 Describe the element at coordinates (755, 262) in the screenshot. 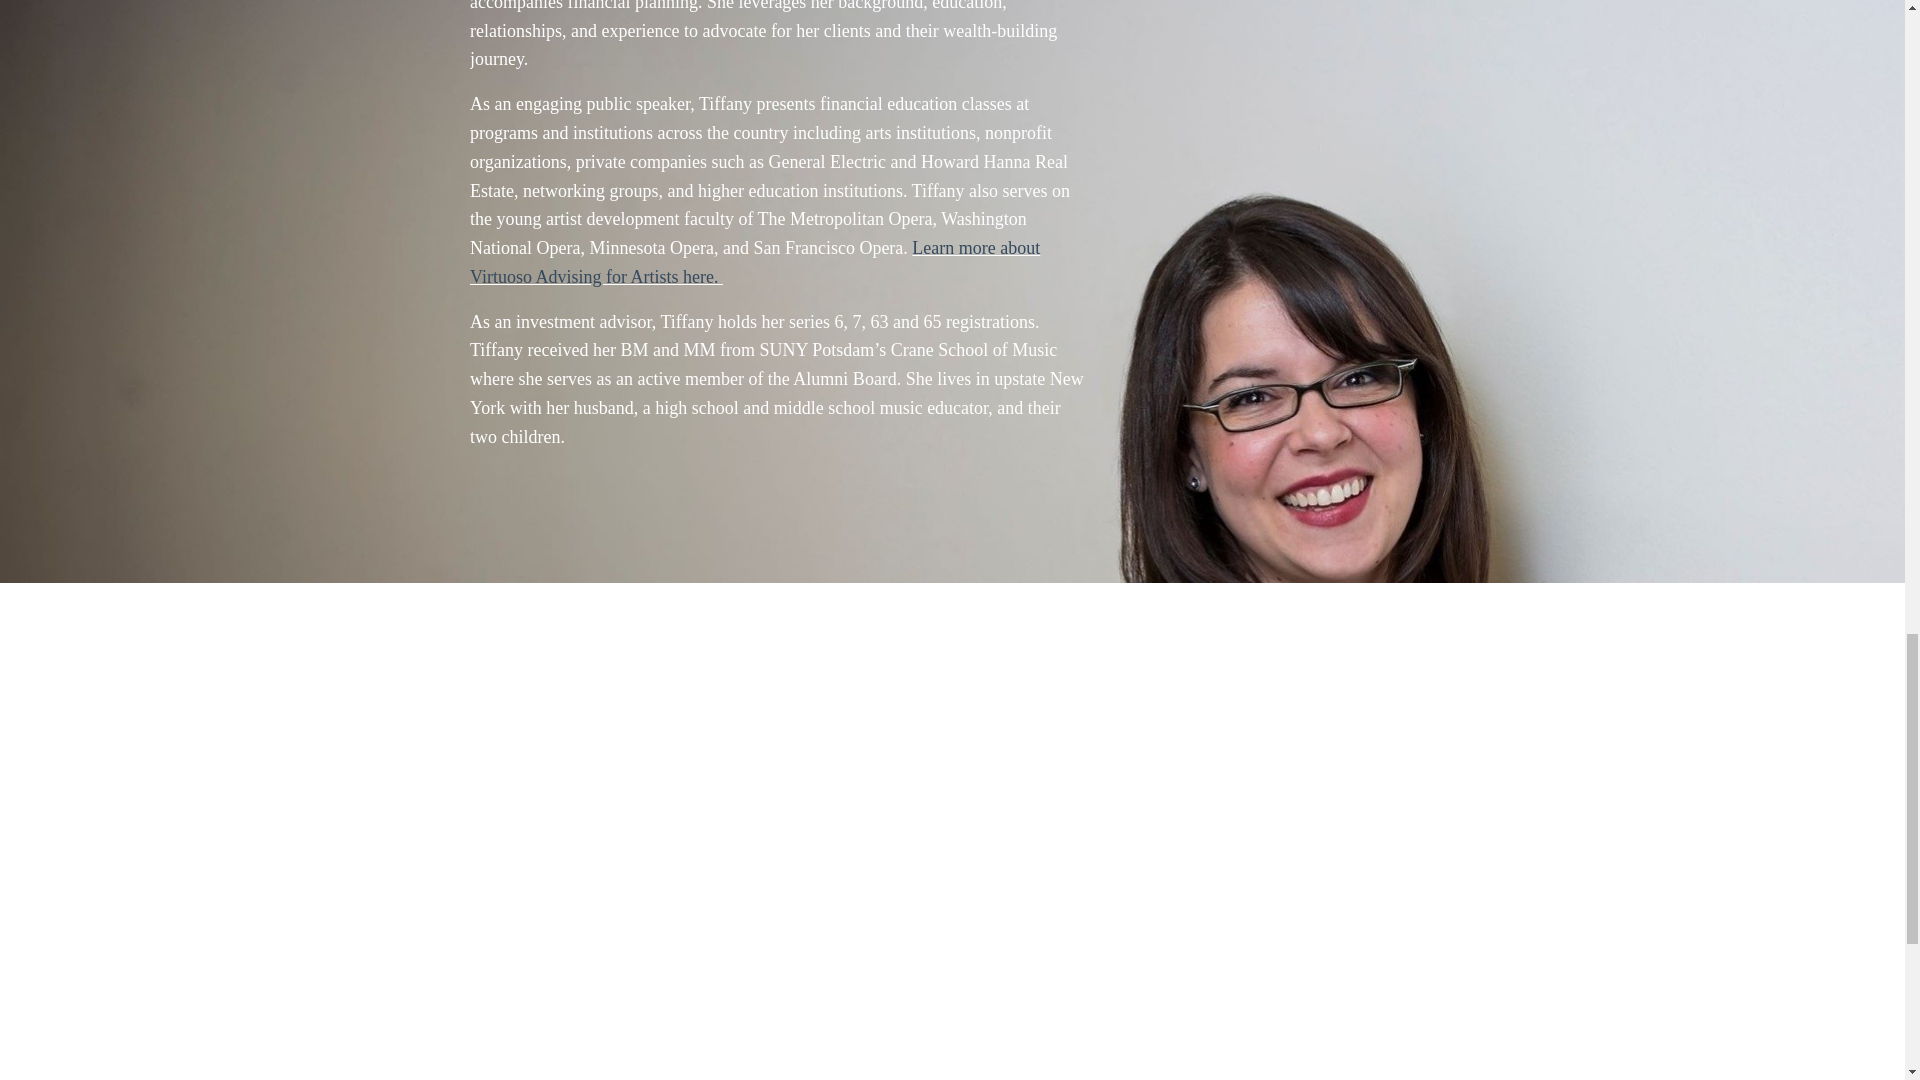

I see `Learn more about Virtuoso Advising for Artists here. ` at that location.